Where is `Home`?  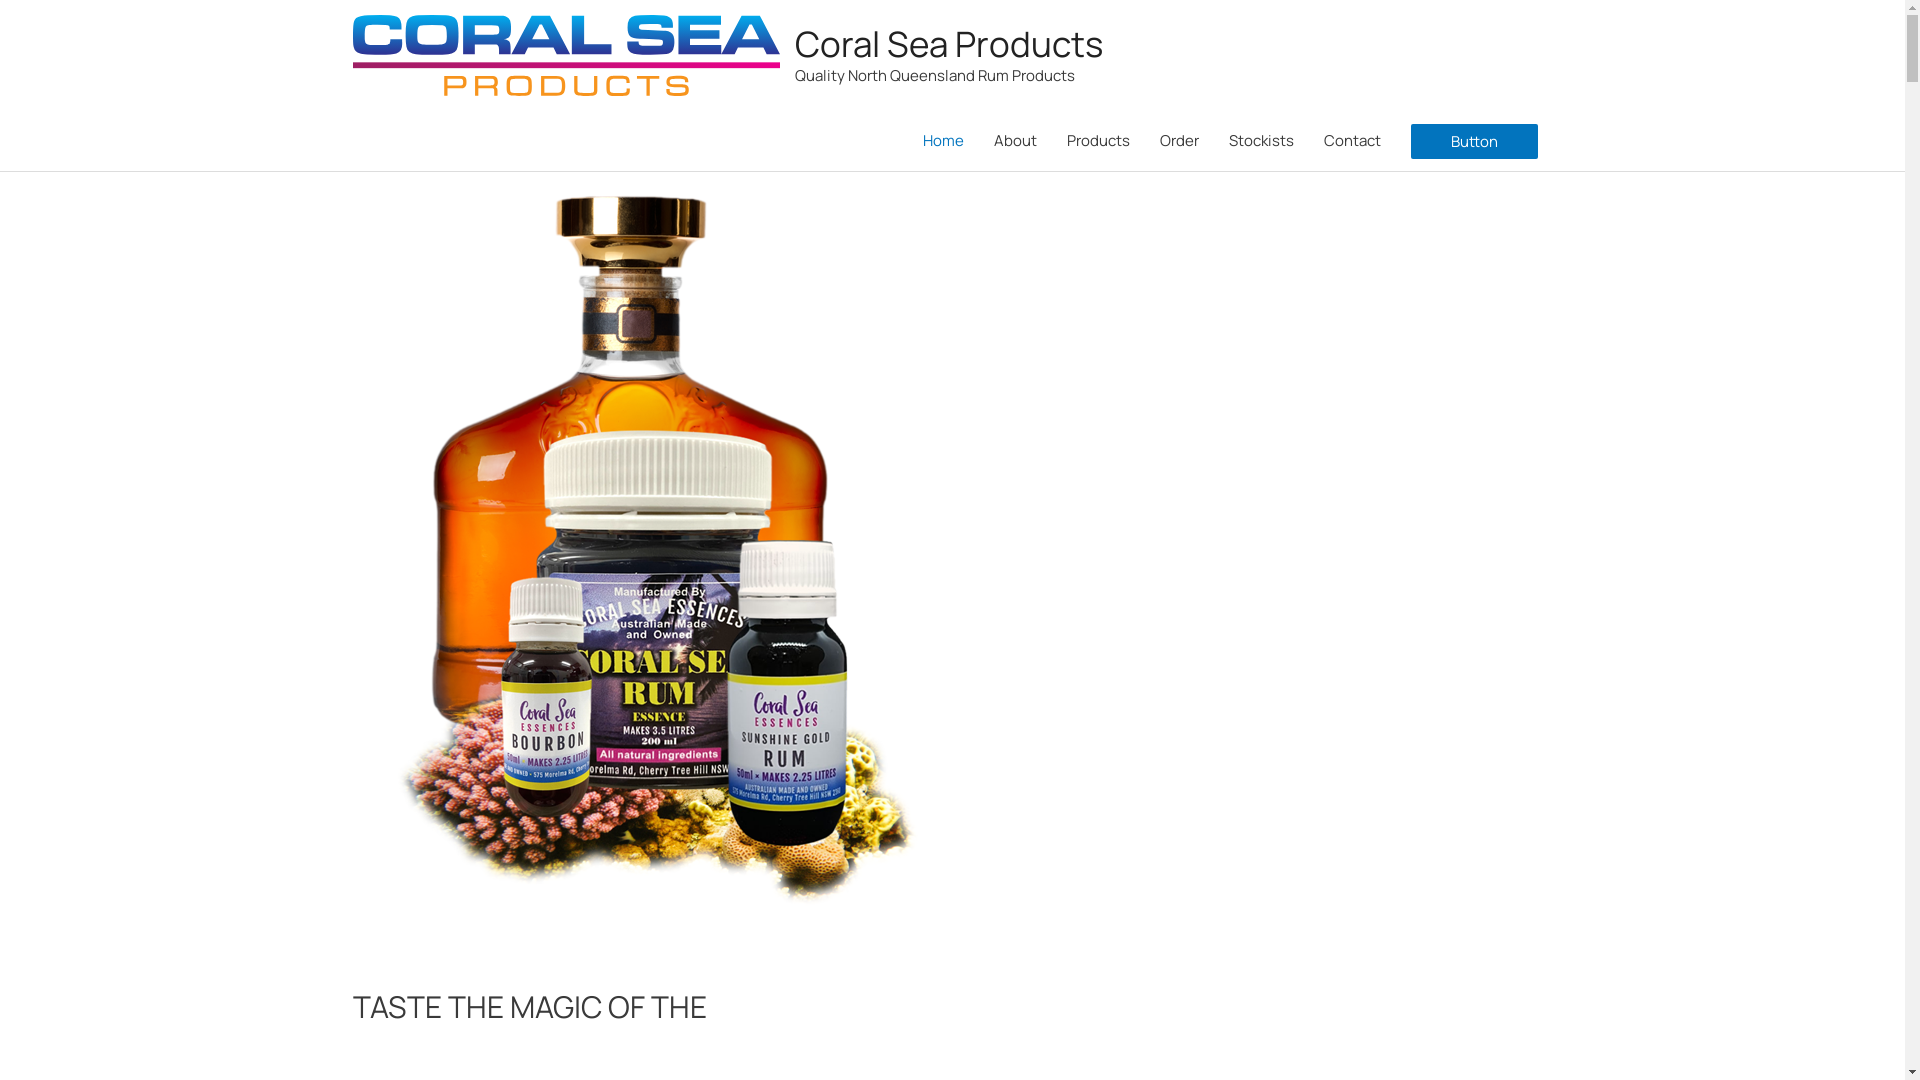
Home is located at coordinates (944, 141).